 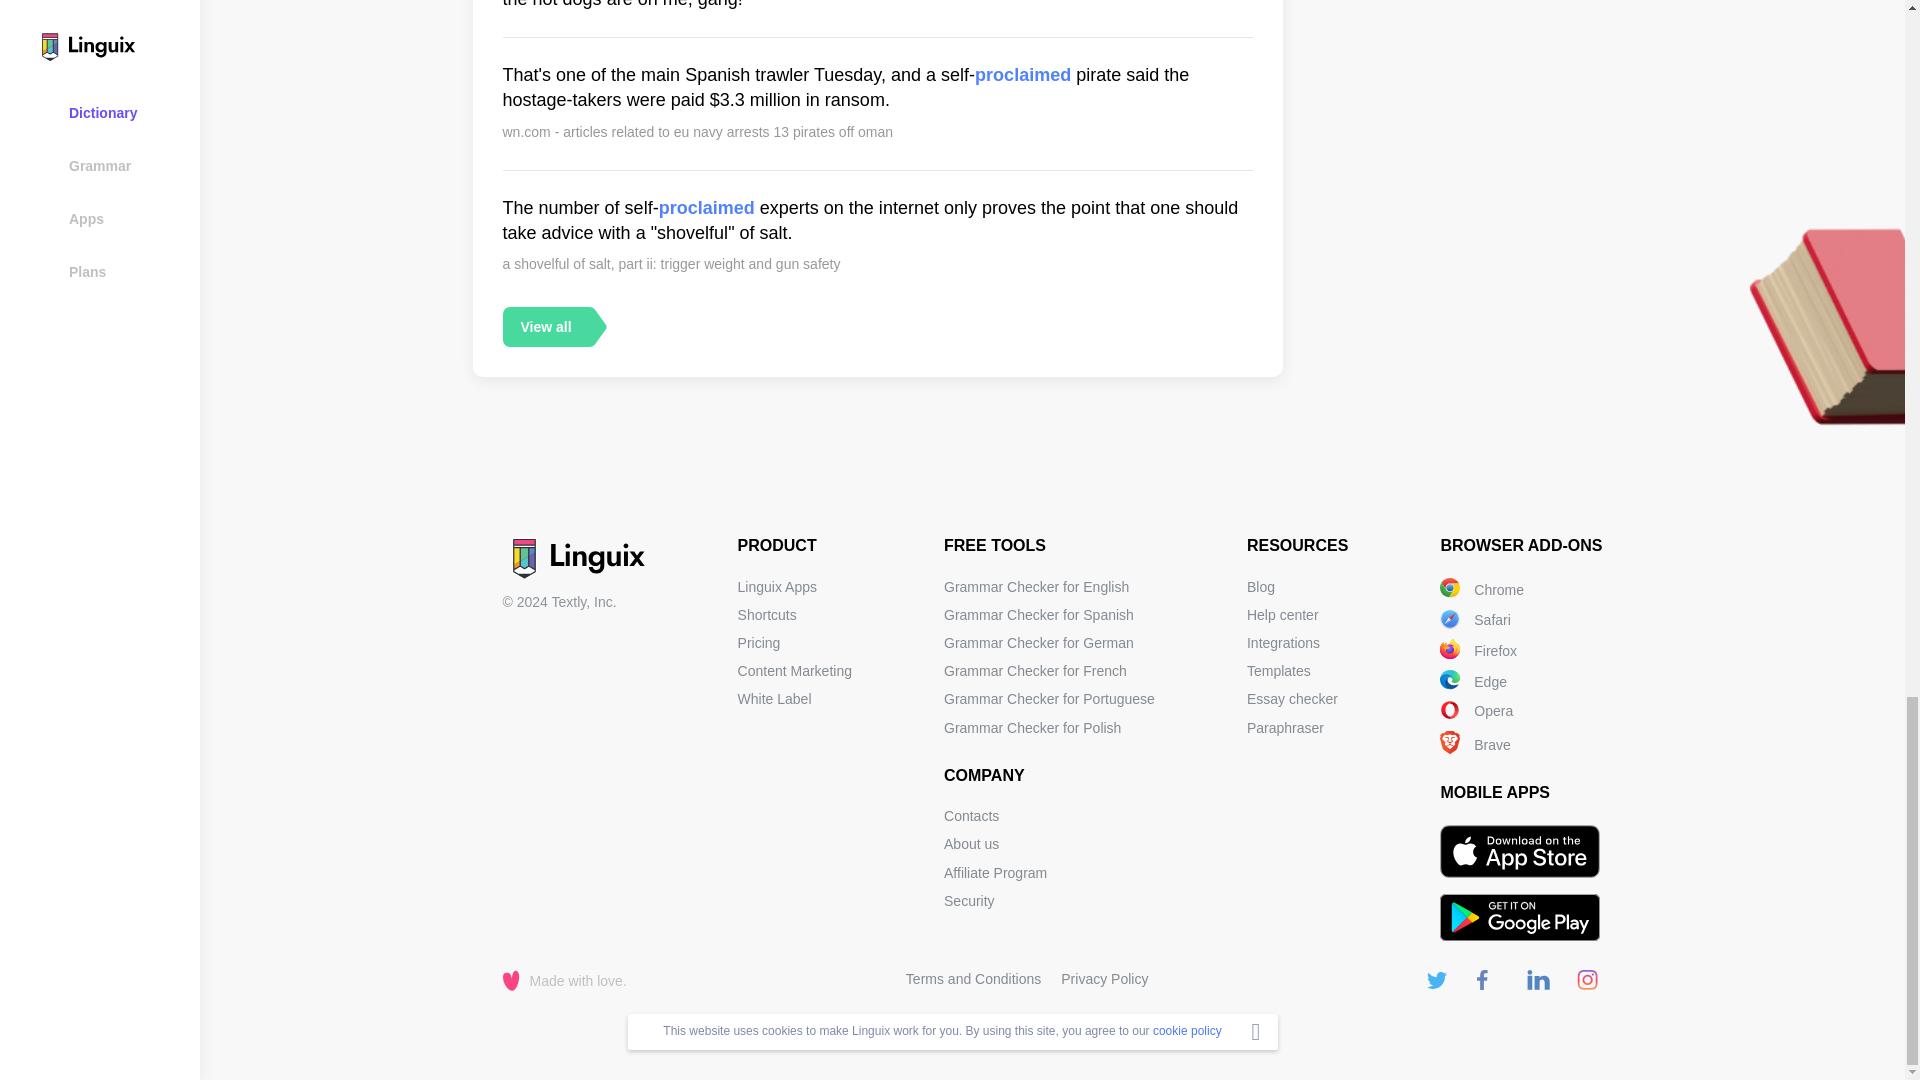 What do you see at coordinates (1036, 586) in the screenshot?
I see `Grammar Checker for English` at bounding box center [1036, 586].